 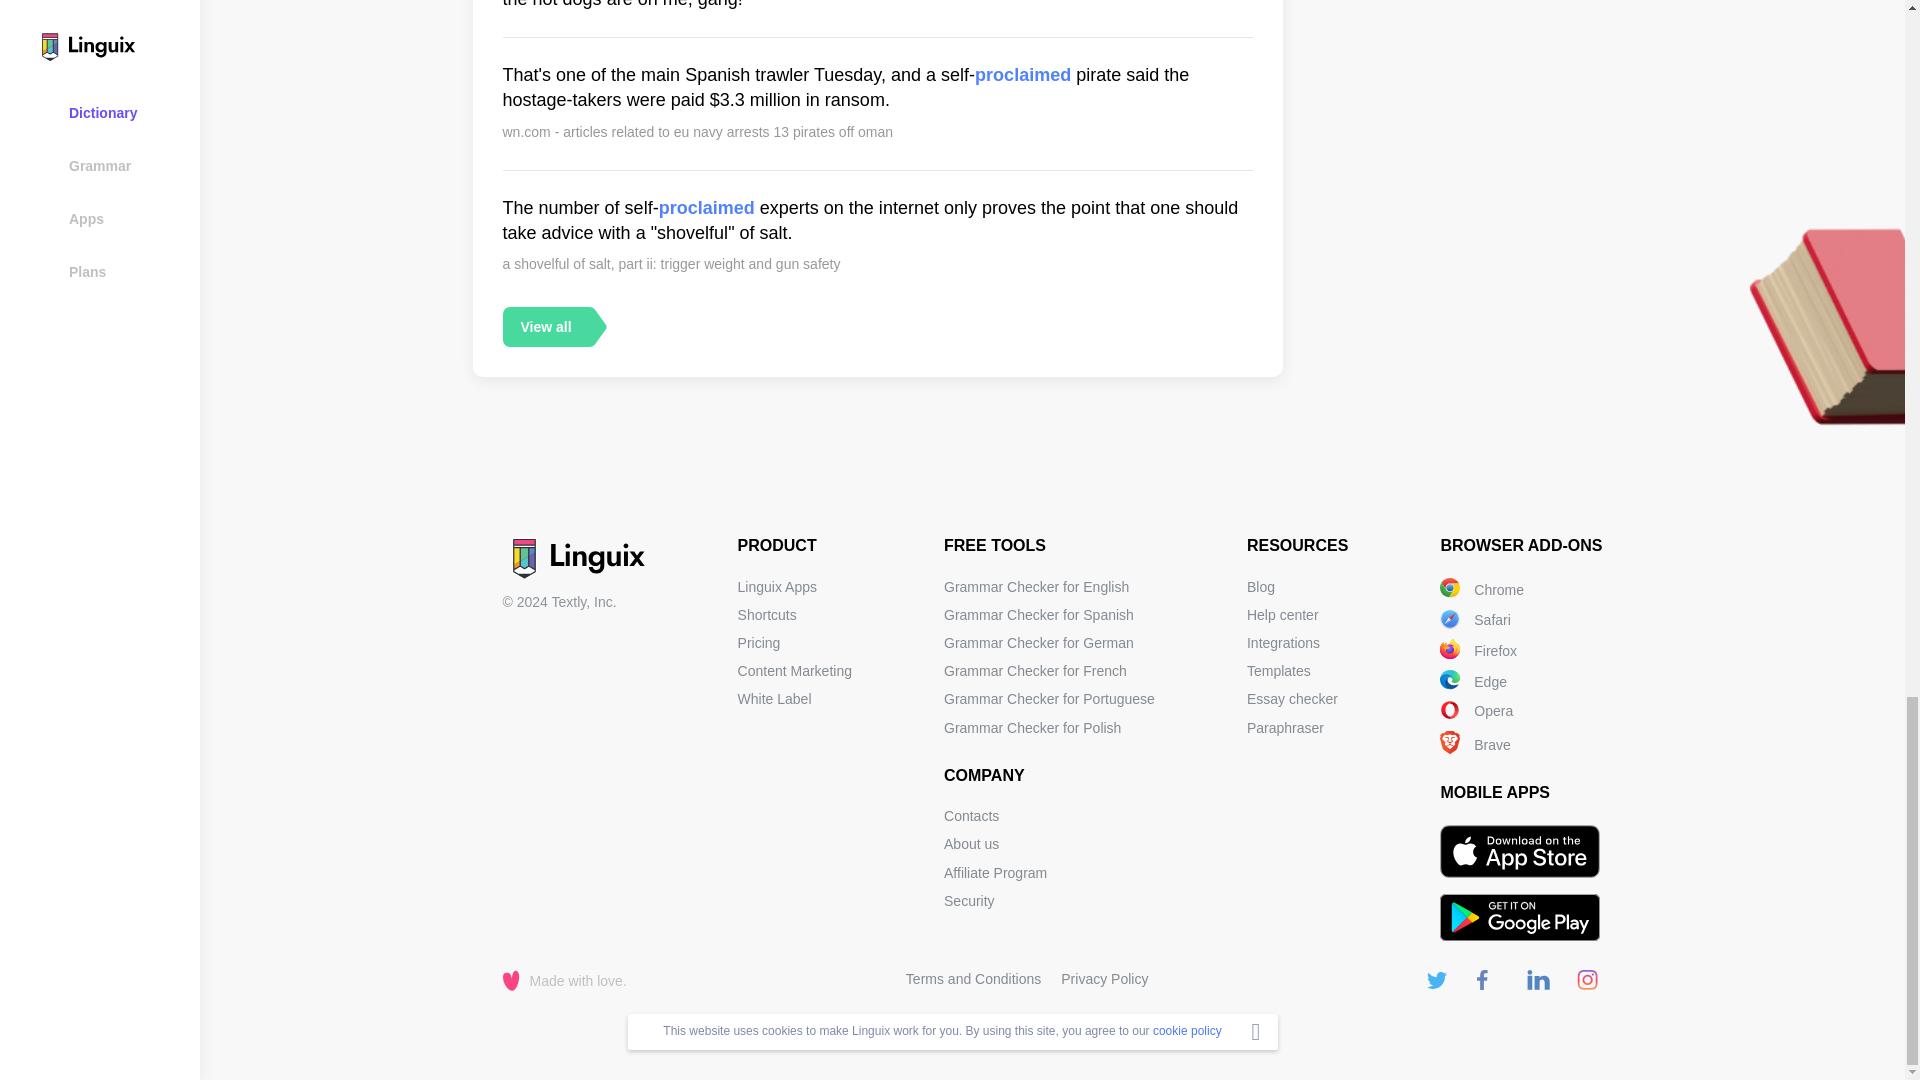 What do you see at coordinates (1036, 586) in the screenshot?
I see `Grammar Checker for English` at bounding box center [1036, 586].